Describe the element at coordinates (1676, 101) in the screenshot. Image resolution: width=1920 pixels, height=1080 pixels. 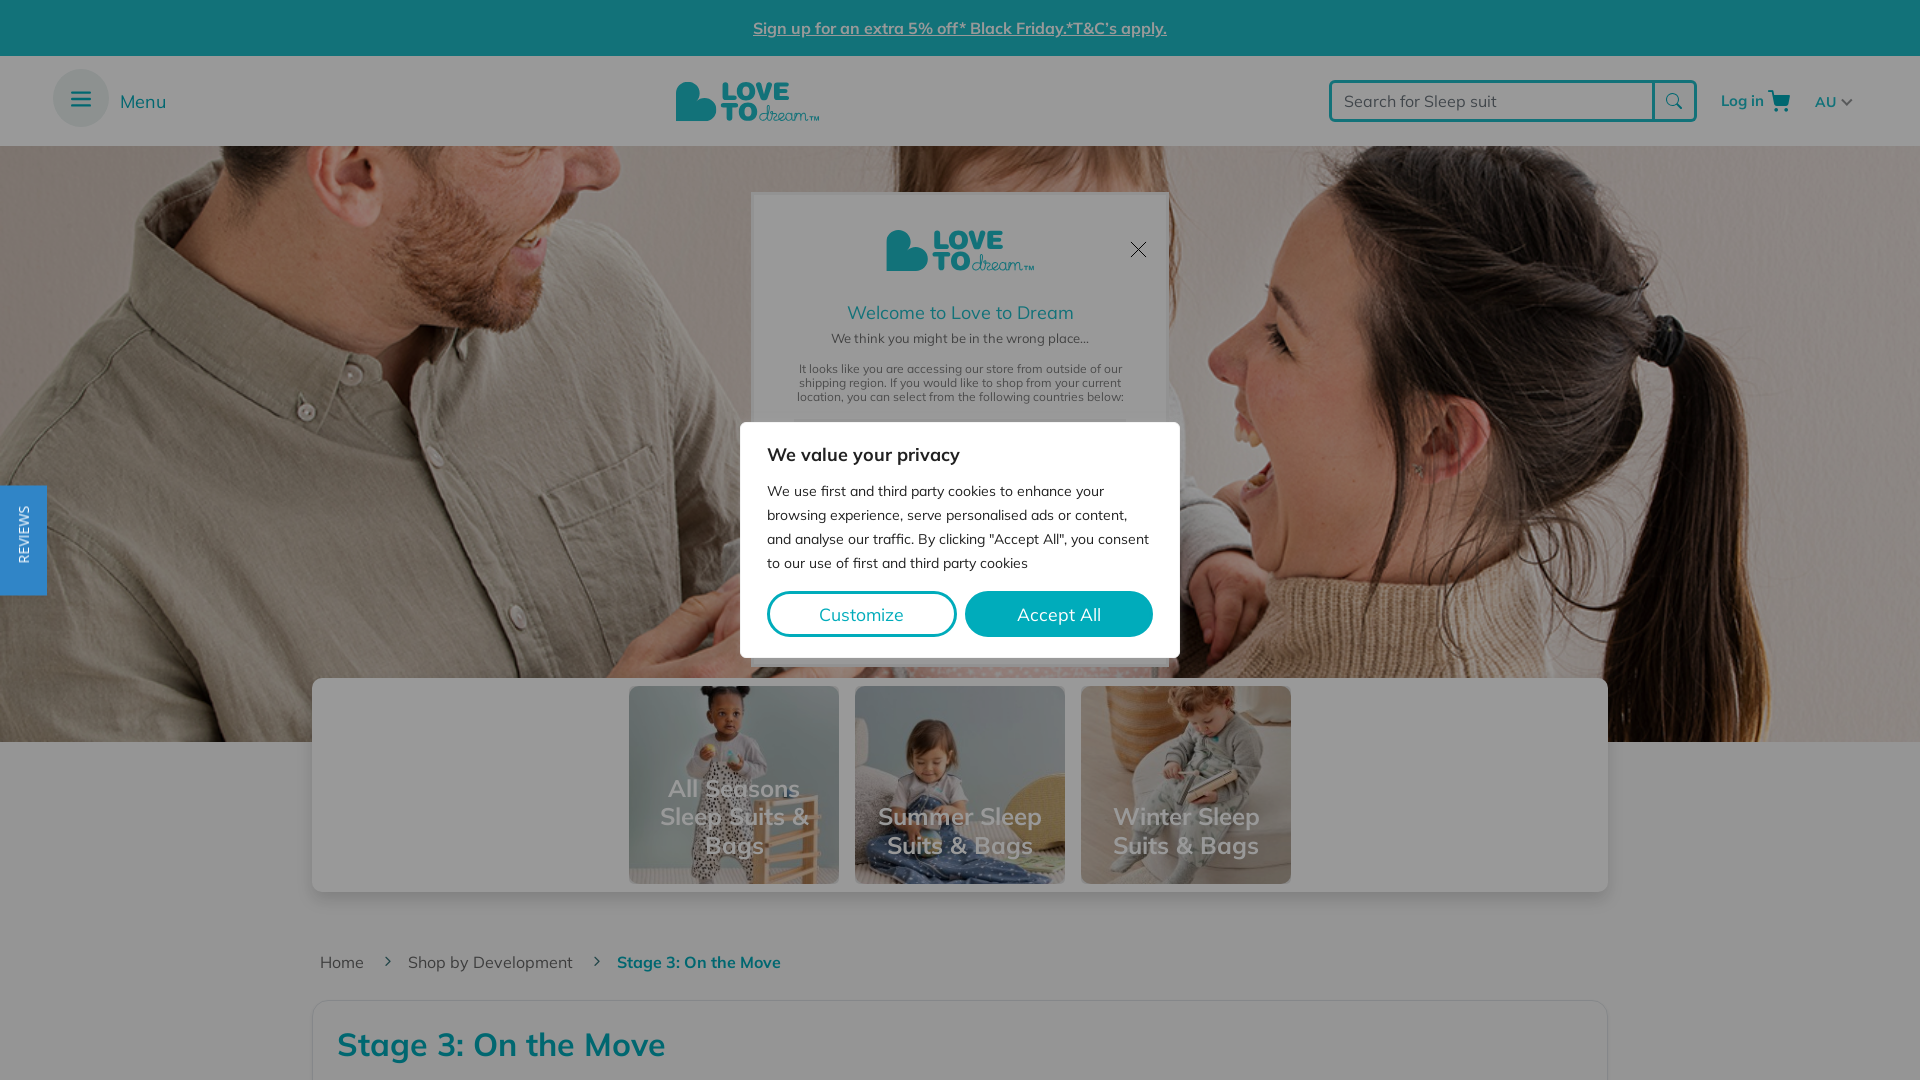
I see `Search` at that location.